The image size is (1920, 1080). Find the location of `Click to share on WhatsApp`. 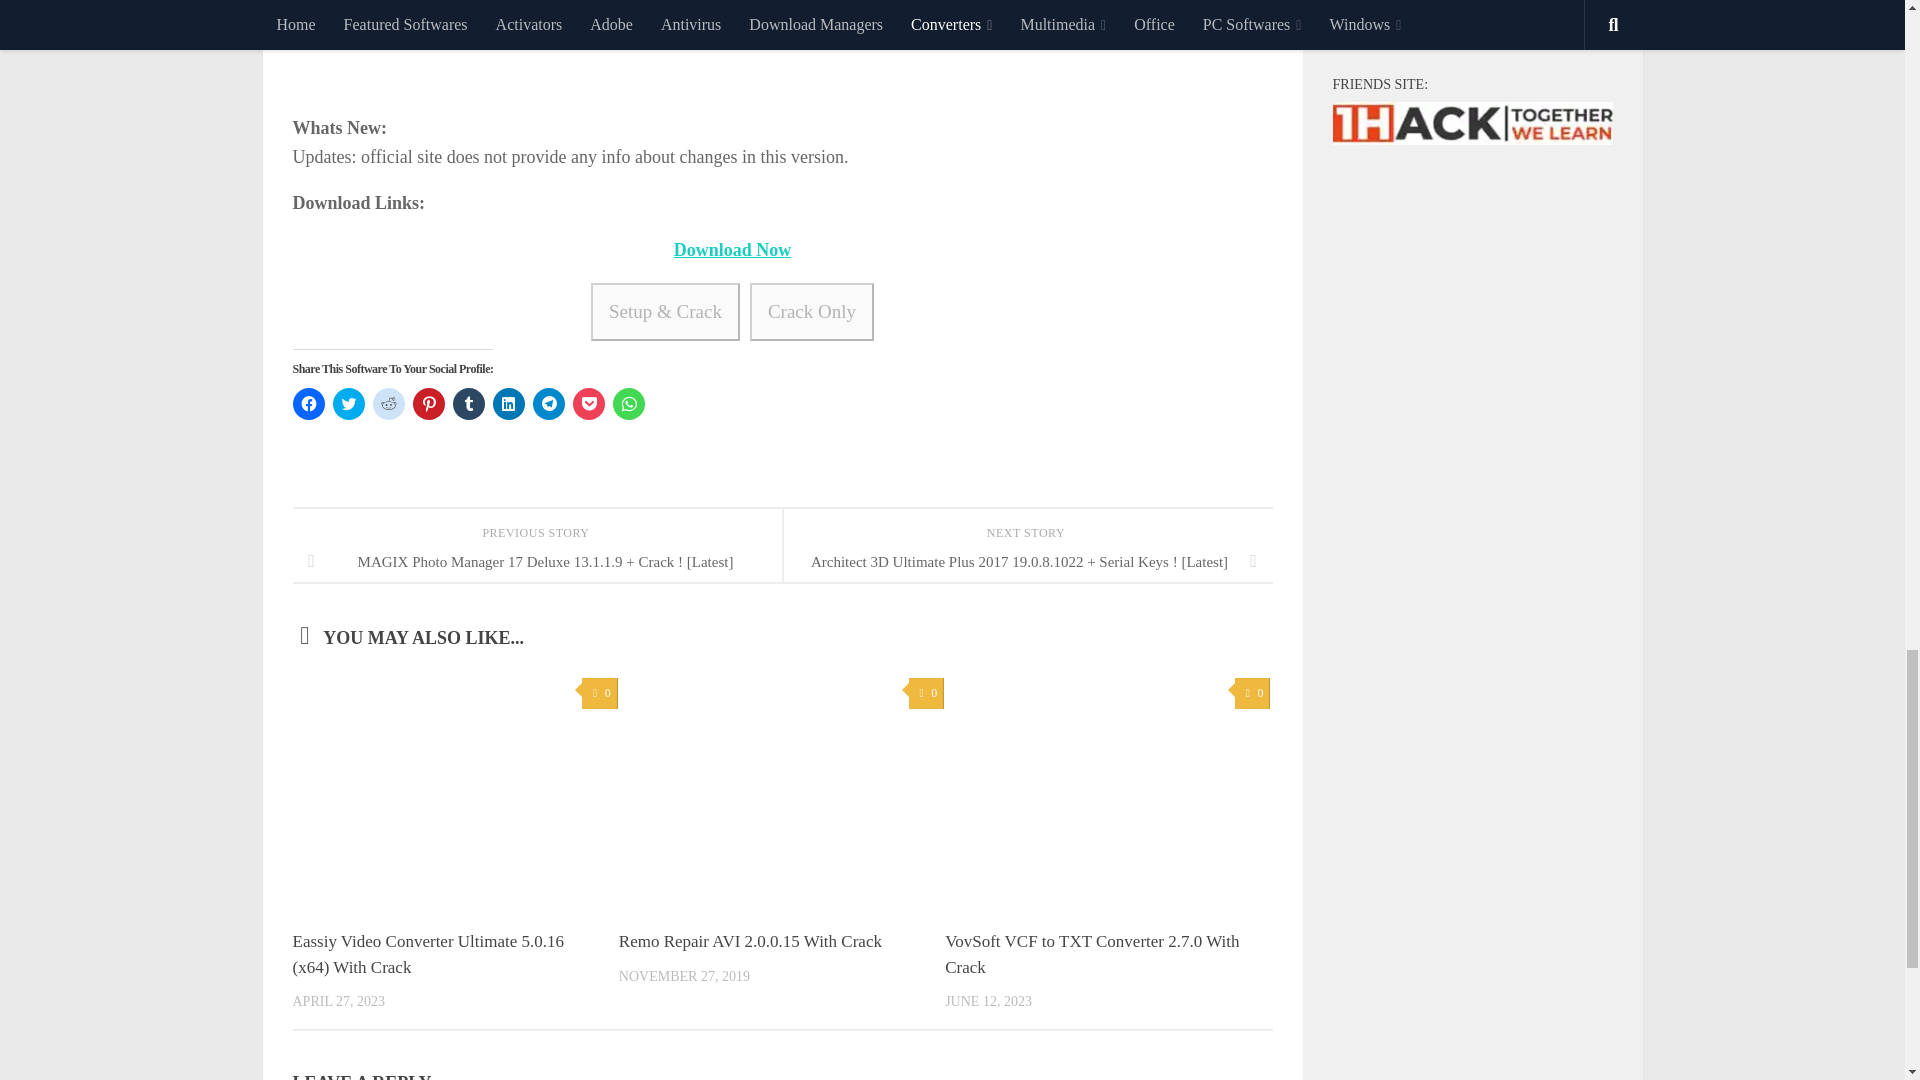

Click to share on WhatsApp is located at coordinates (628, 404).